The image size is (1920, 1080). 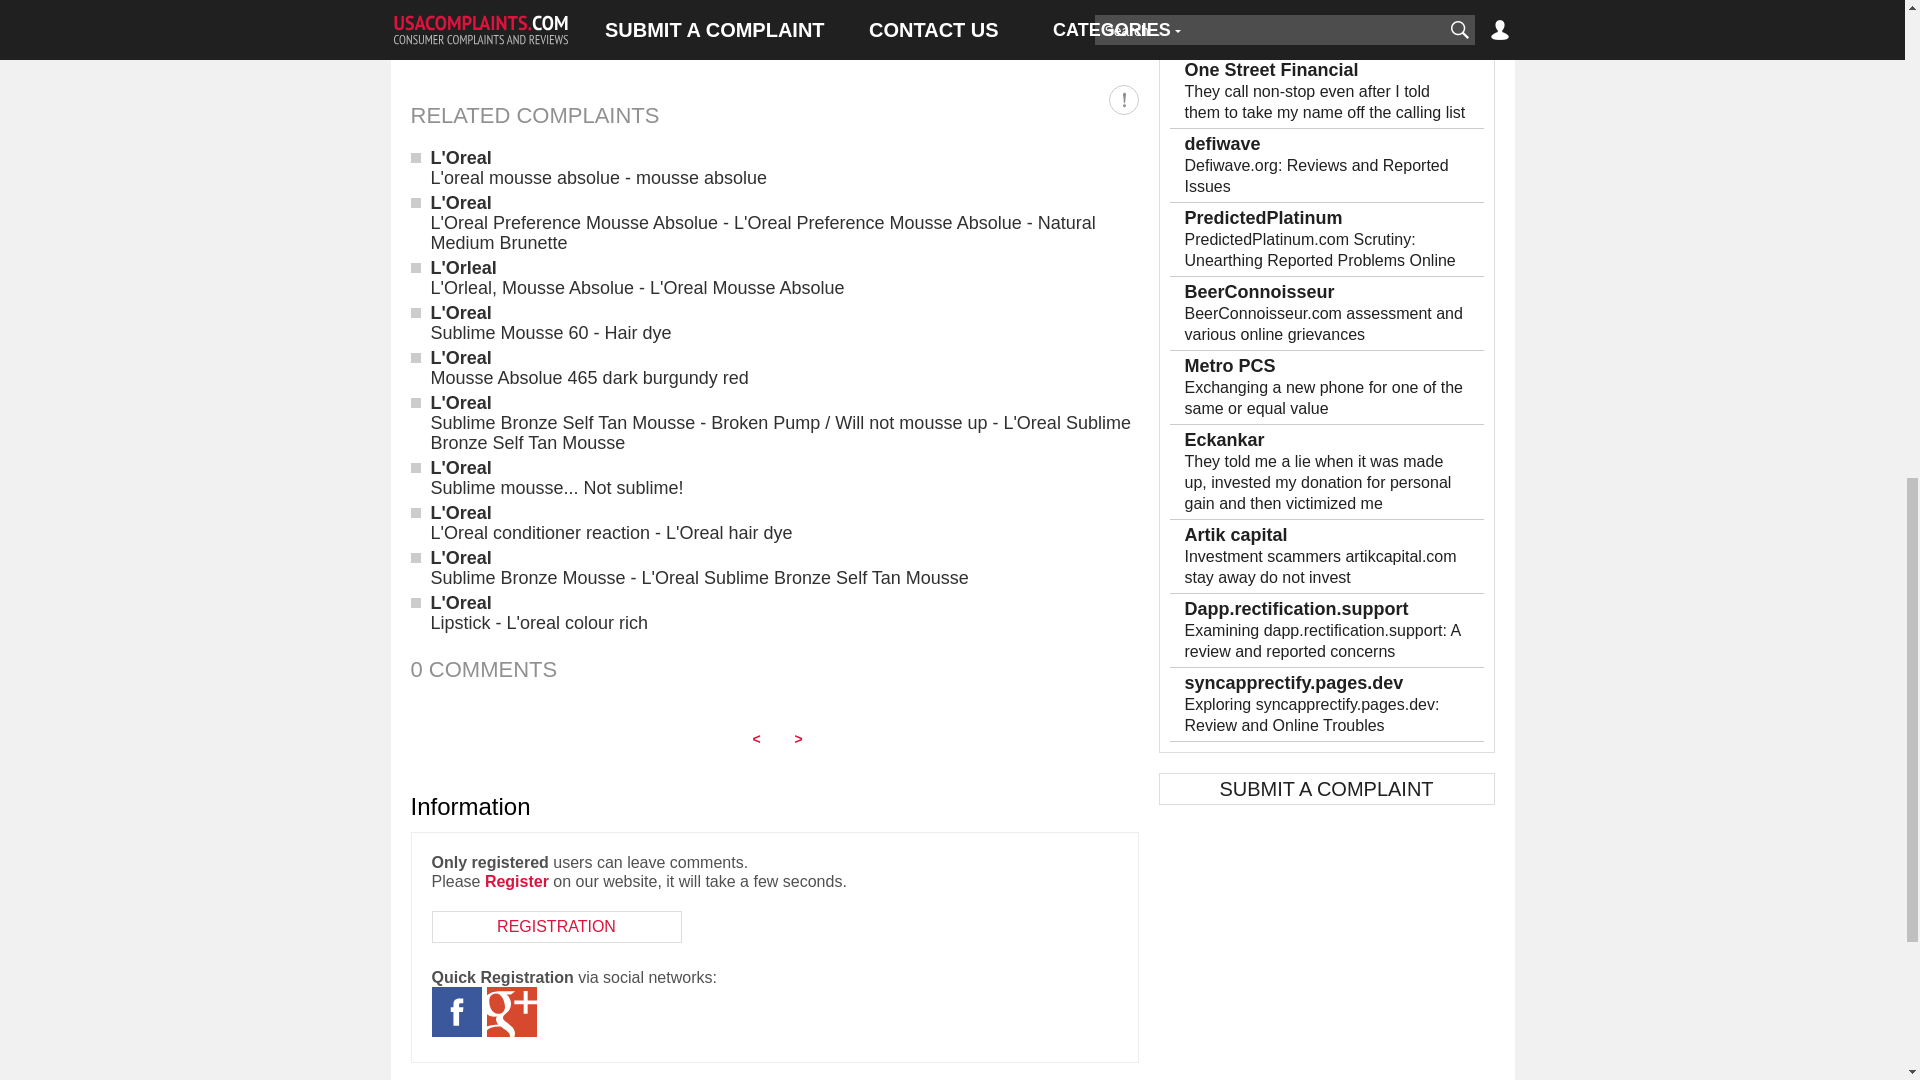 I want to click on Login with Facebook, so click(x=456, y=1012).